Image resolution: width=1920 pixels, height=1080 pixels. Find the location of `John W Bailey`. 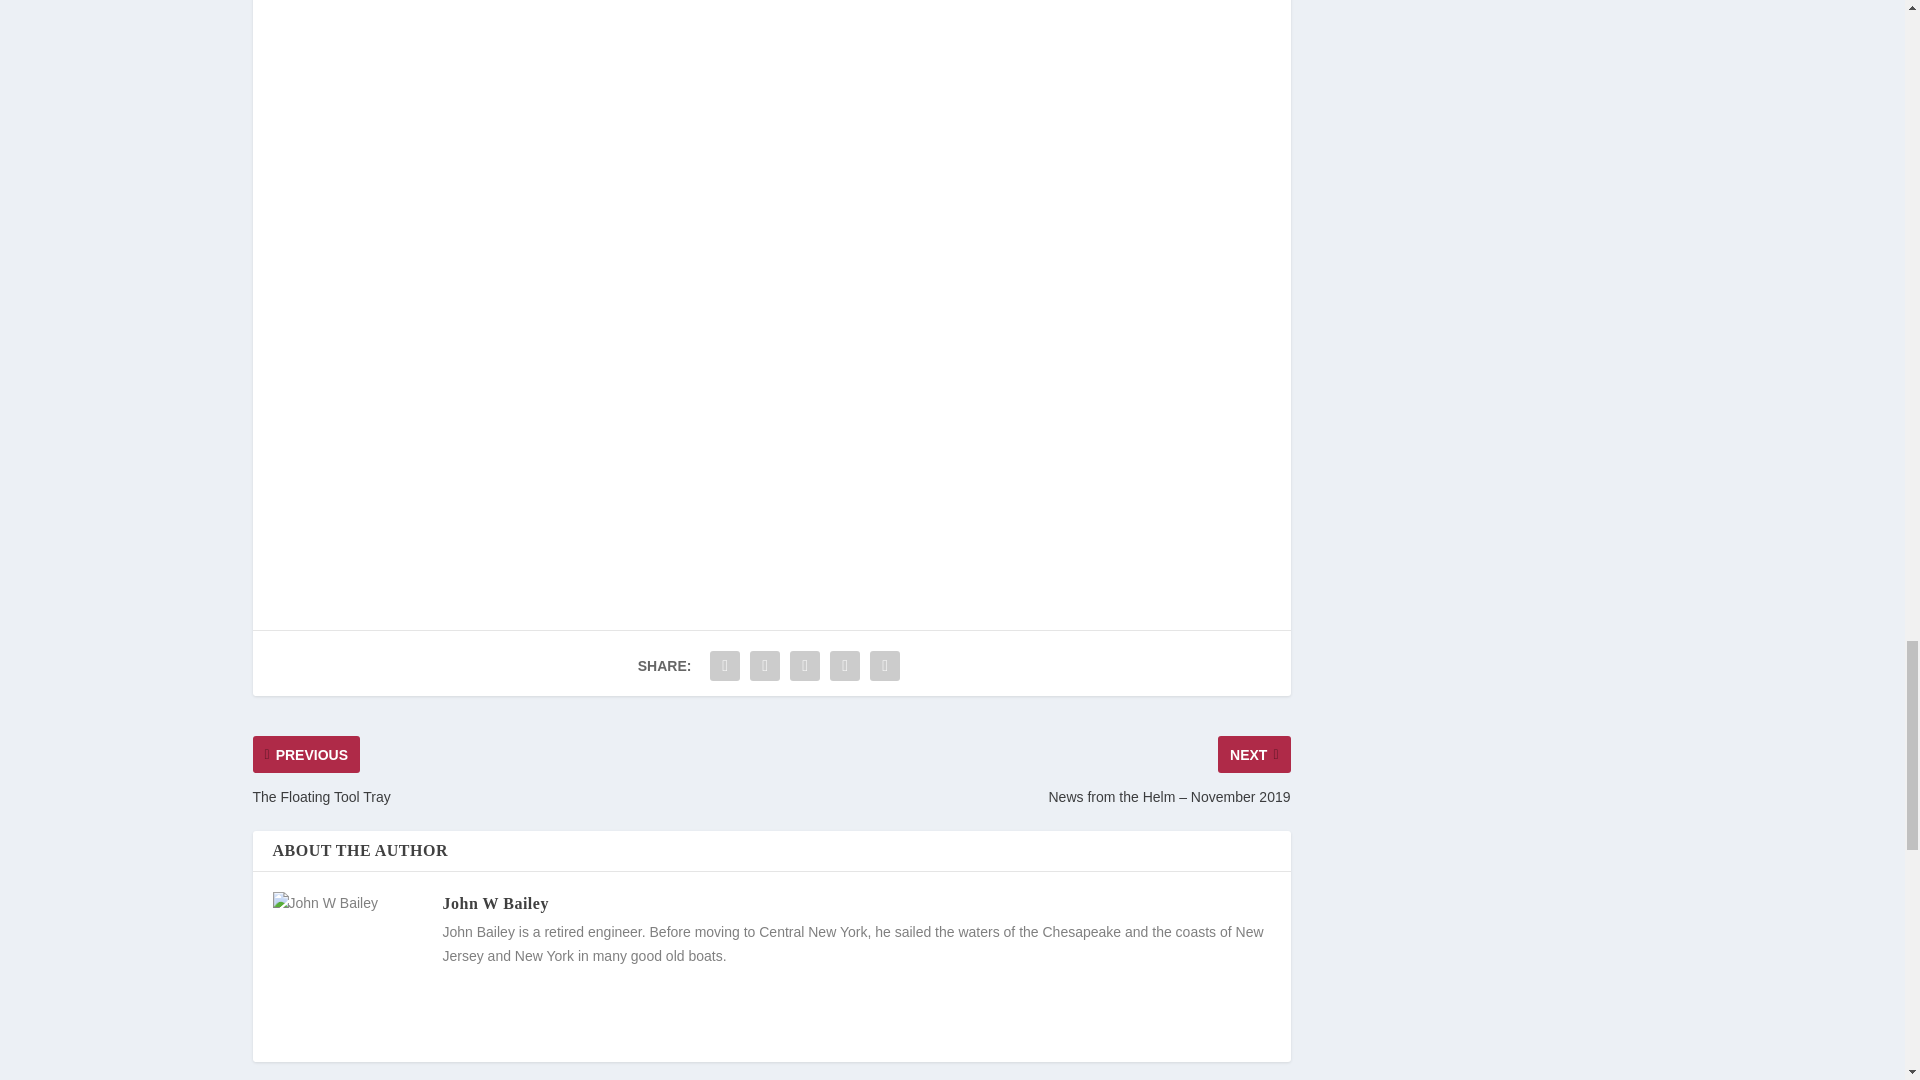

John W Bailey is located at coordinates (494, 903).